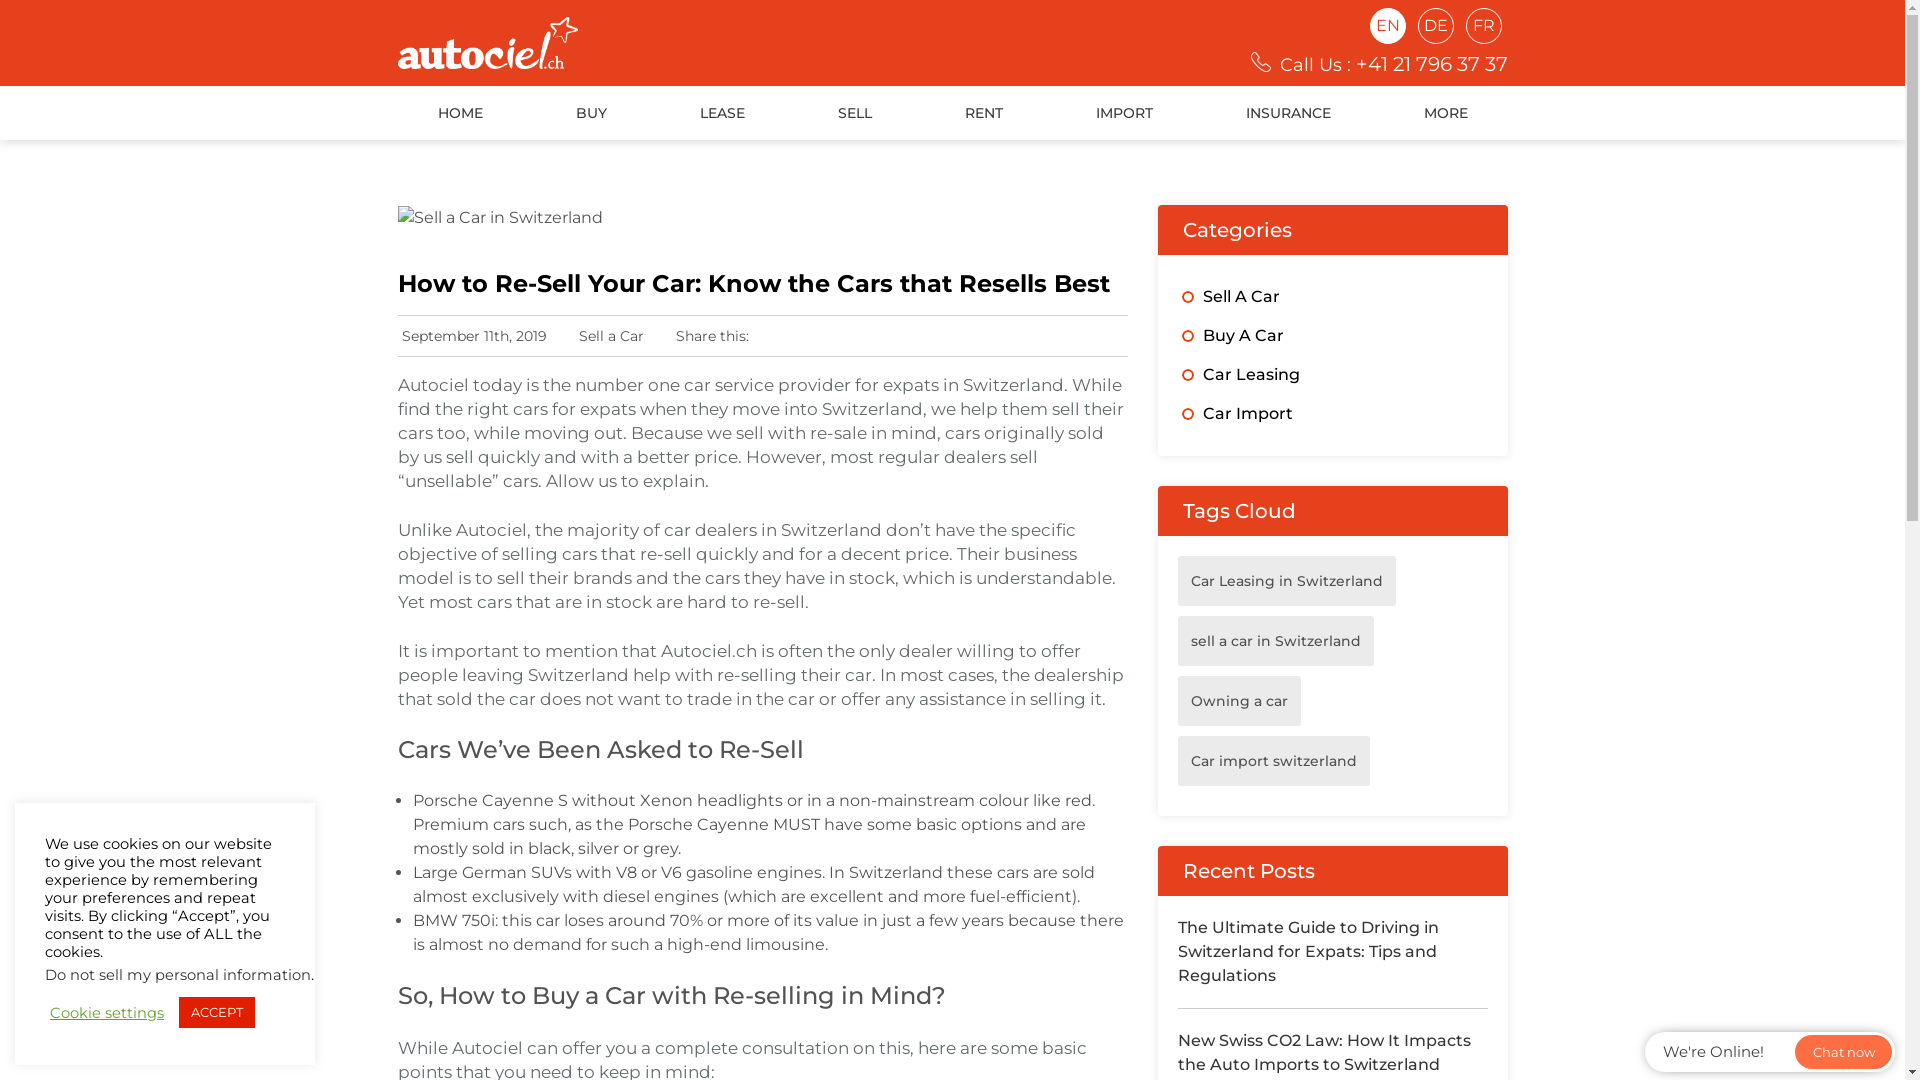  I want to click on EN, so click(1388, 26).